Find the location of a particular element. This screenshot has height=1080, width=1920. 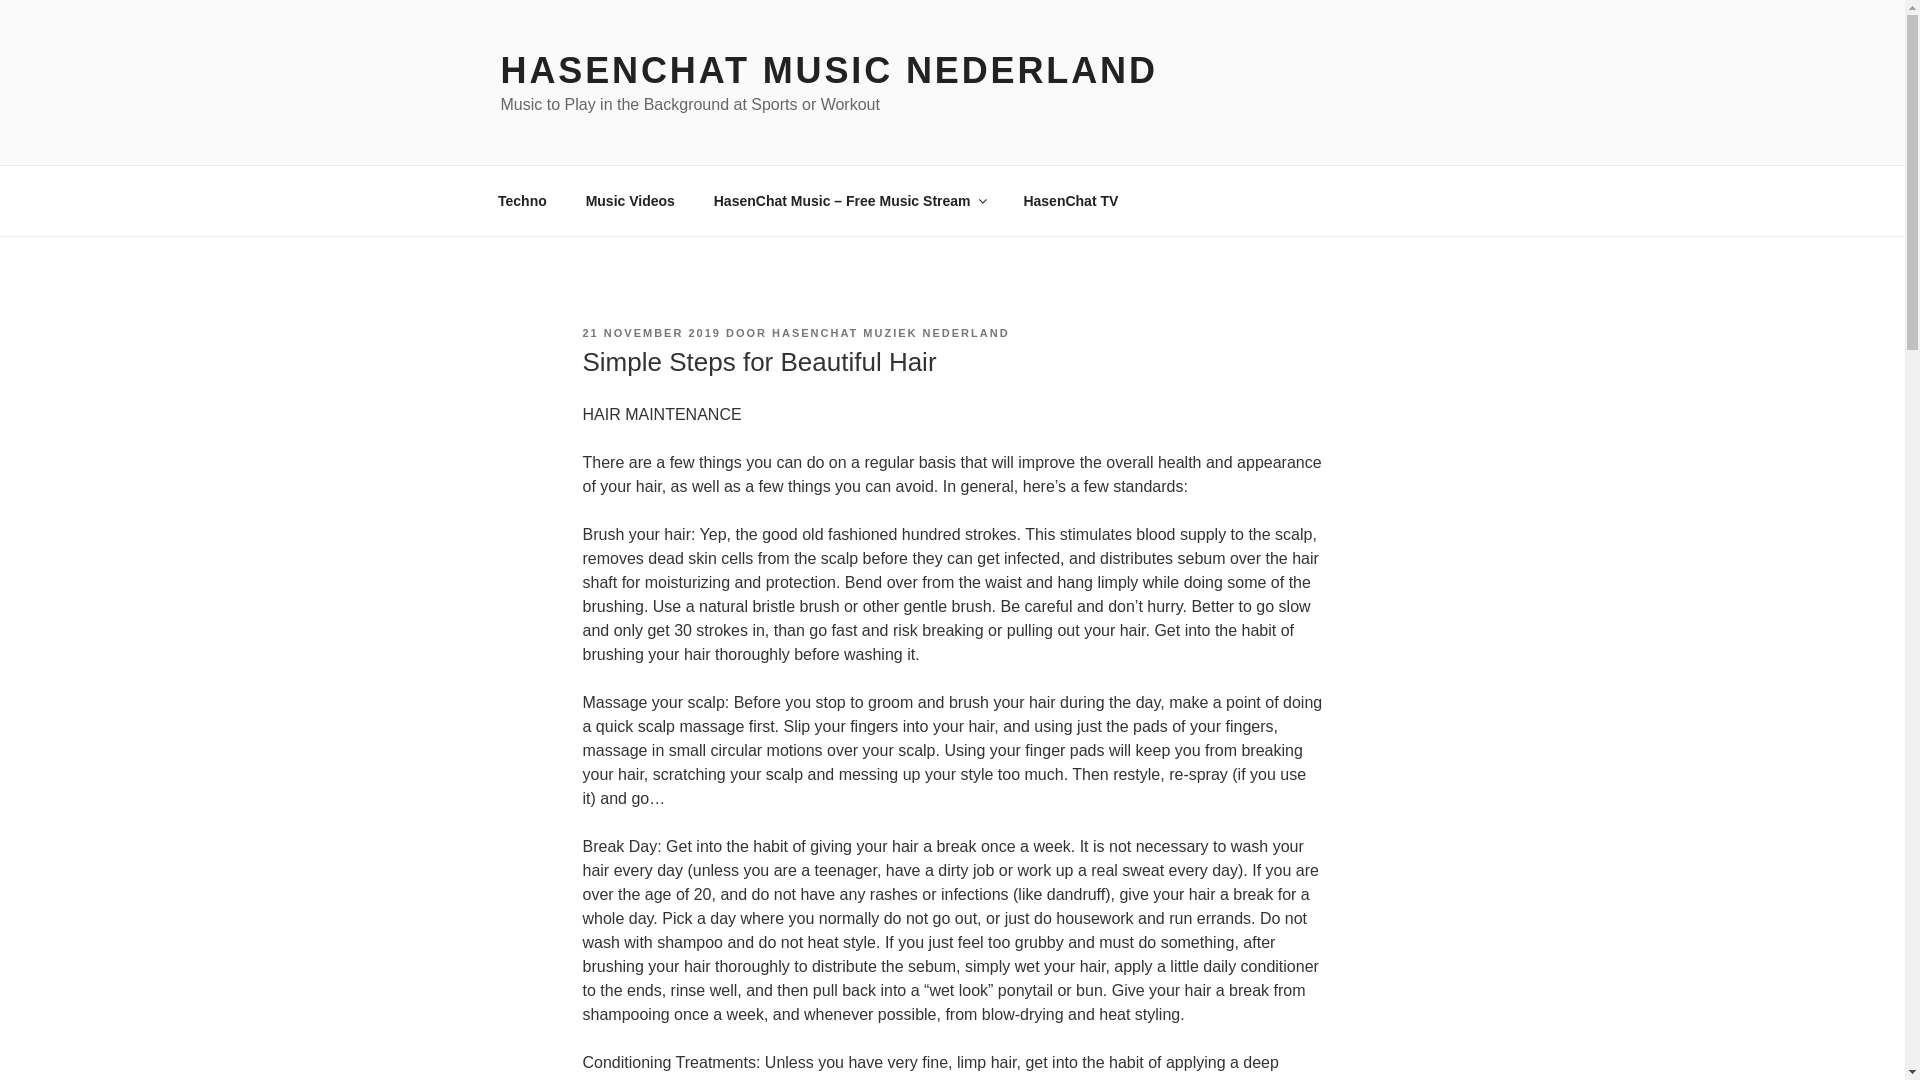

HASENCHAT MUZIEK NEDERLAND is located at coordinates (890, 333).